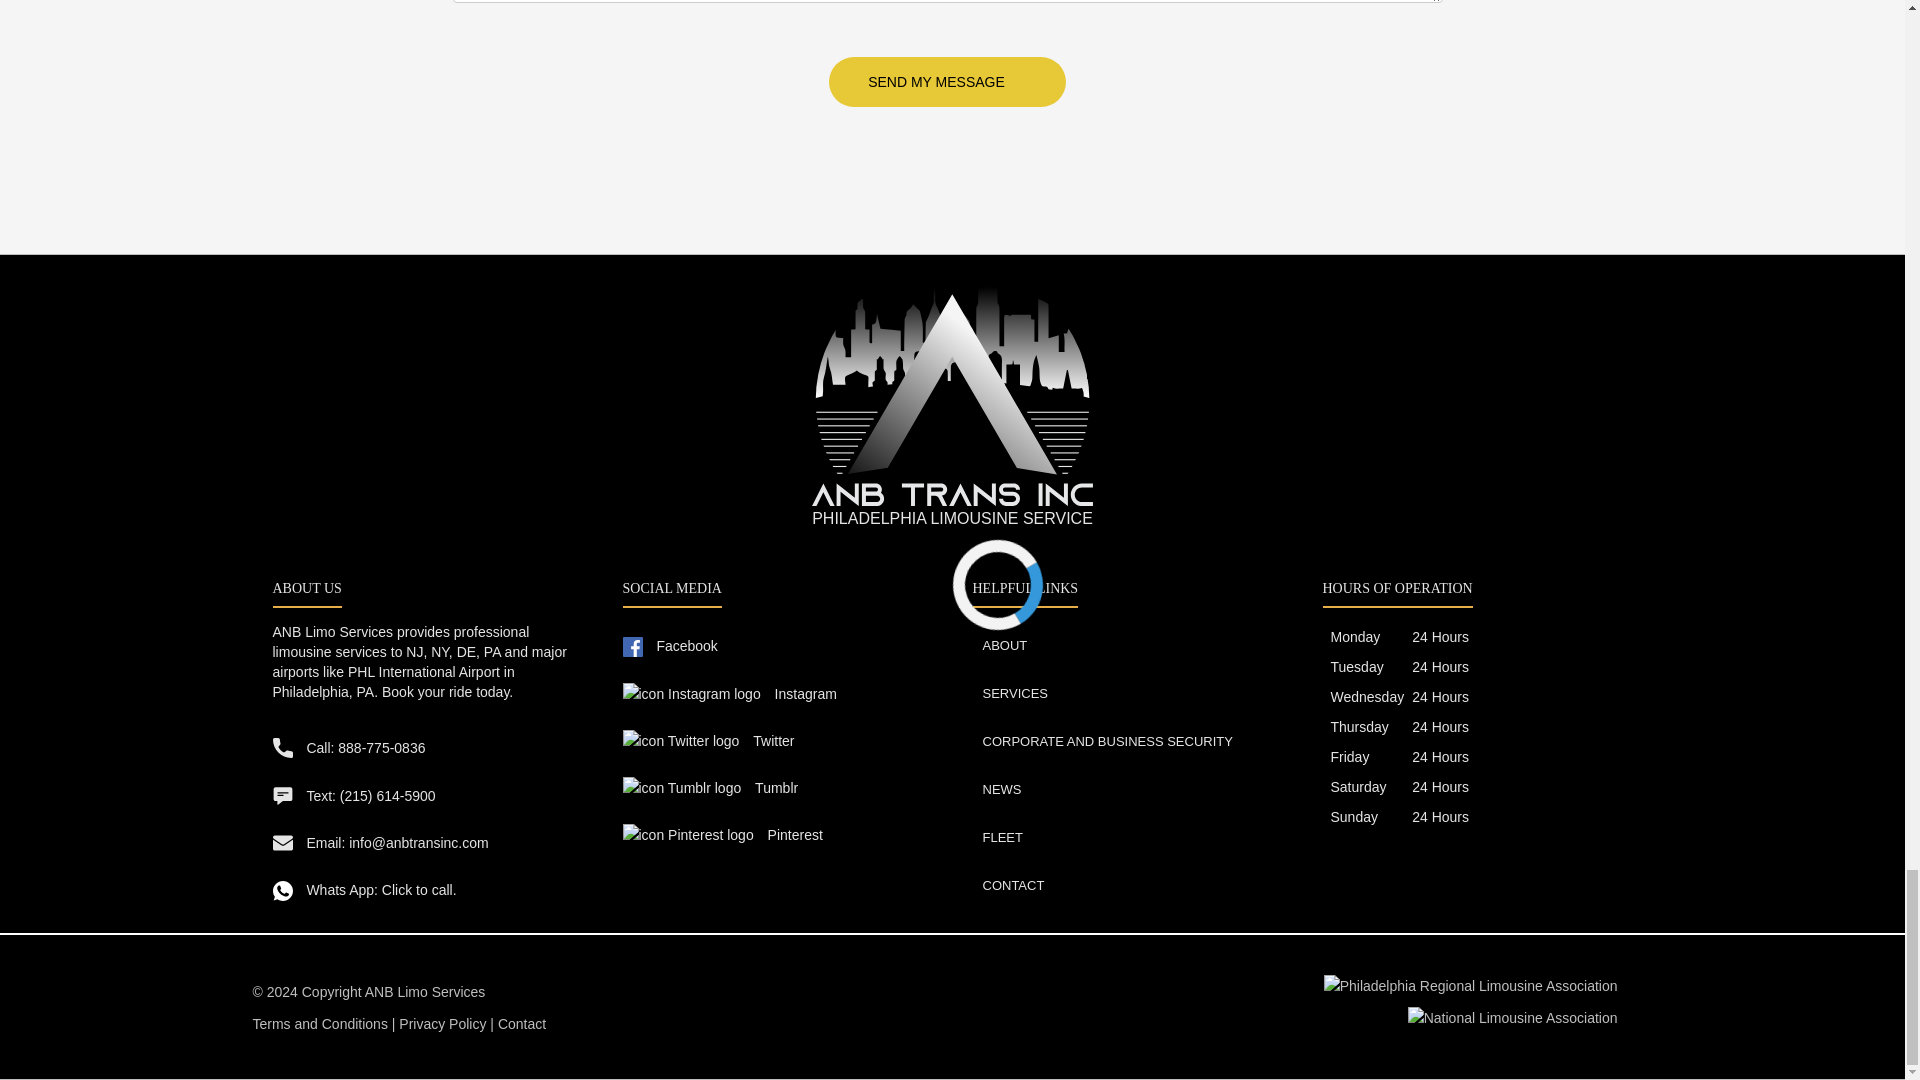  Describe the element at coordinates (1106, 742) in the screenshot. I see `CORPORATE AND BUSINESS SECURITY` at that location.